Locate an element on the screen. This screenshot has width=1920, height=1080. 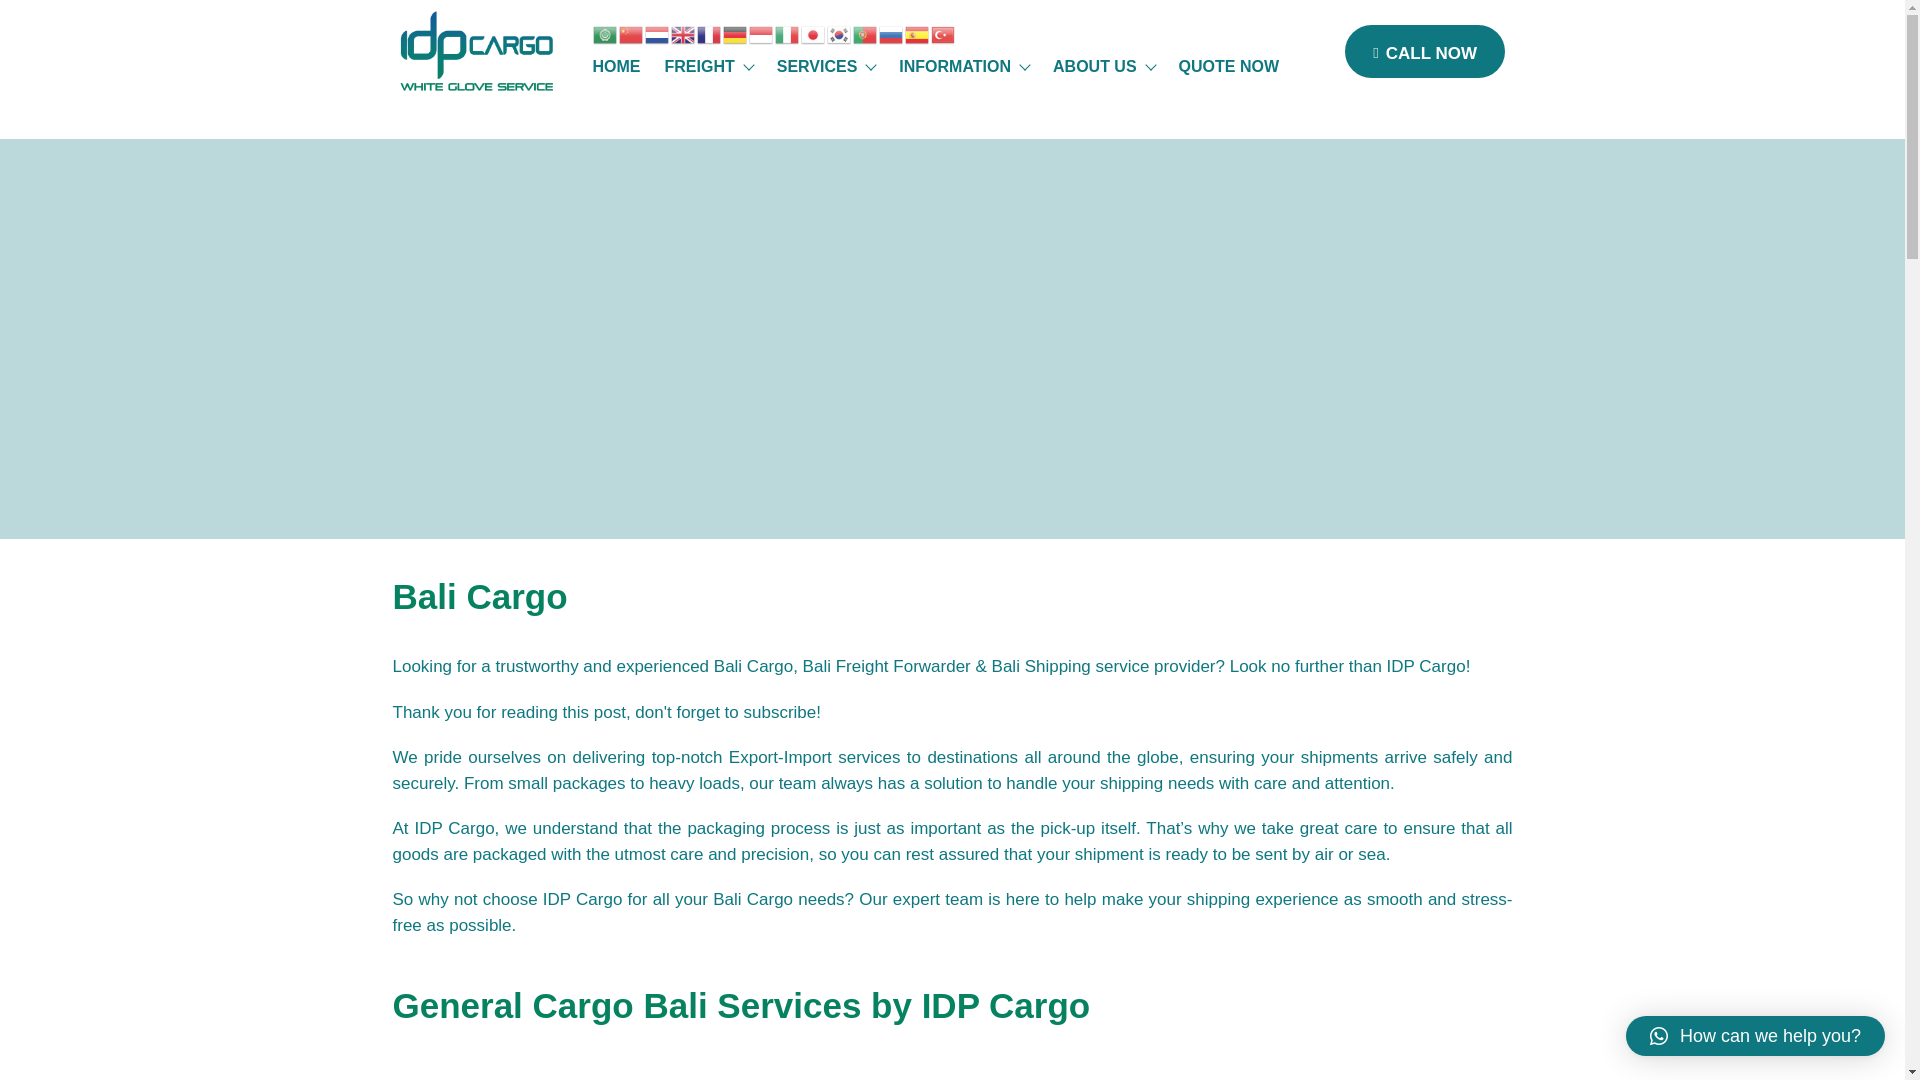
INFORMATION is located at coordinates (964, 67).